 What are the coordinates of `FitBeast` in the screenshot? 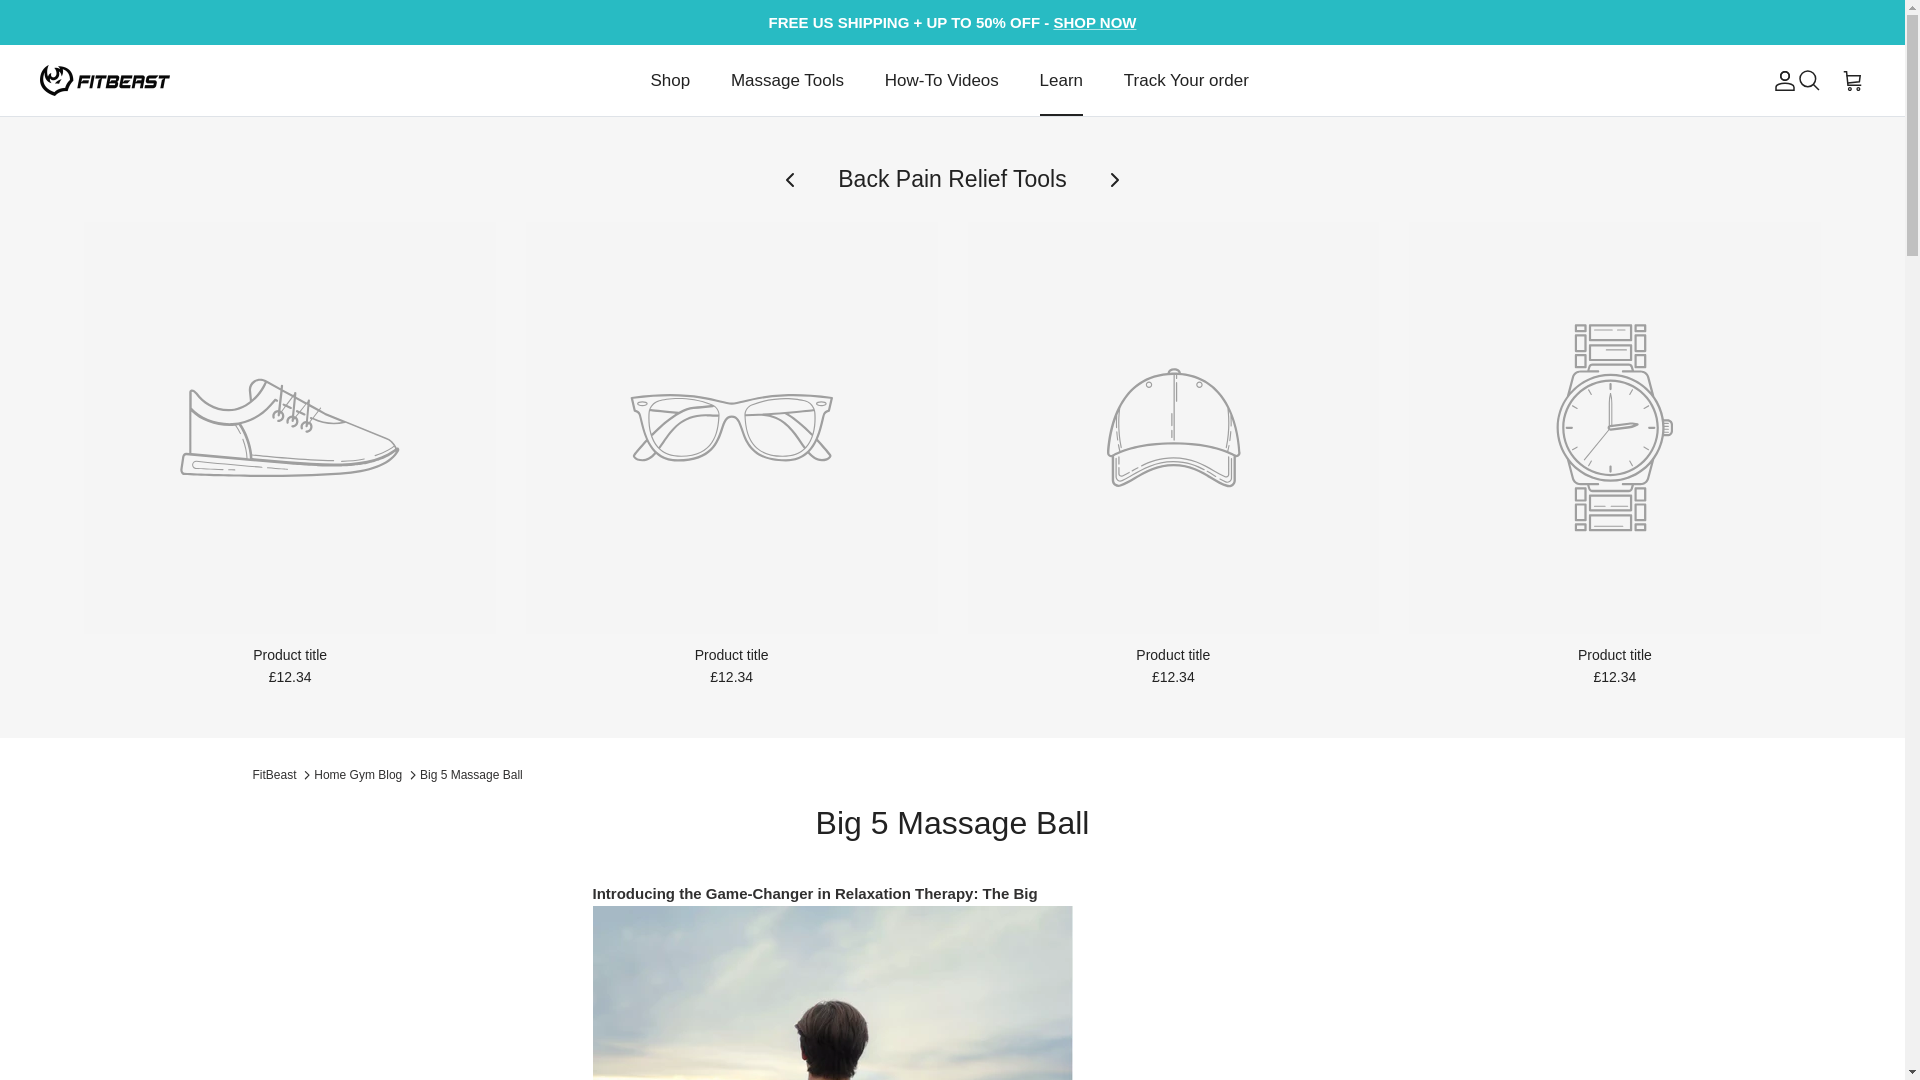 It's located at (105, 80).